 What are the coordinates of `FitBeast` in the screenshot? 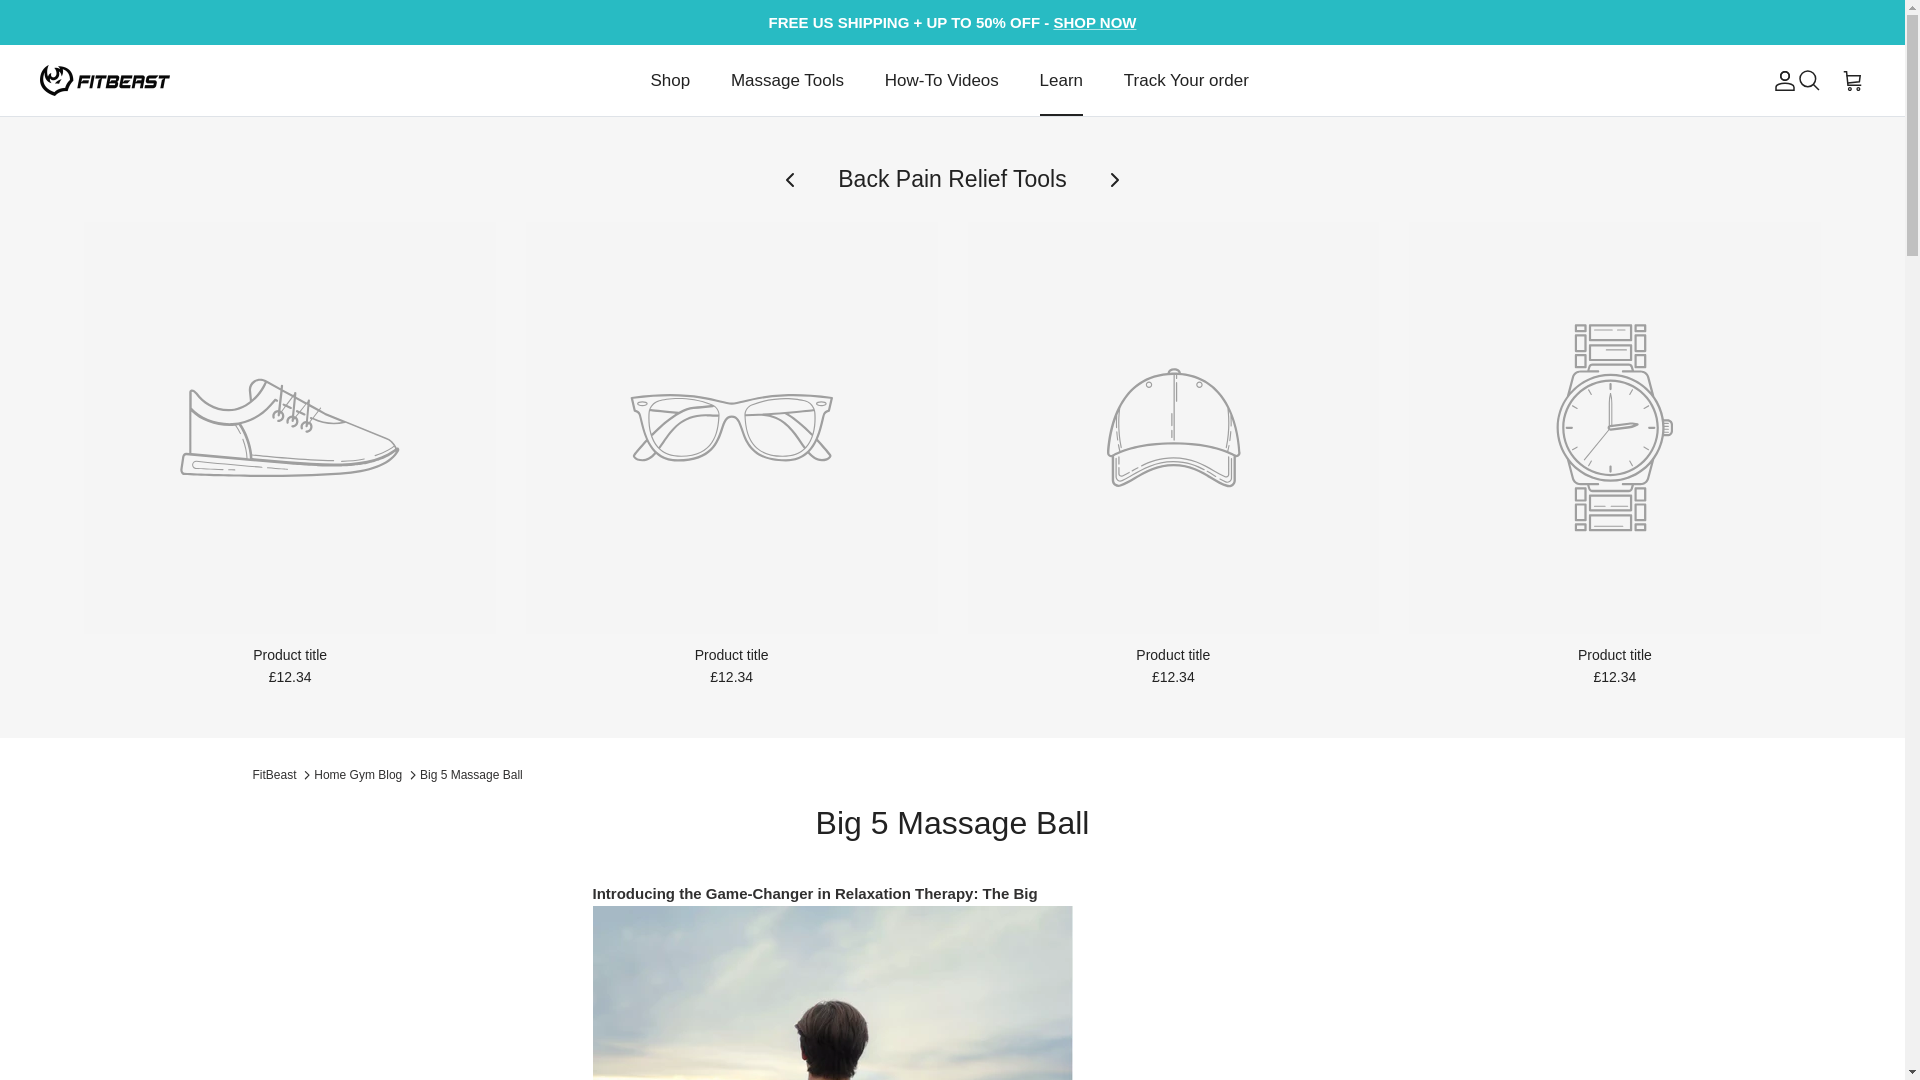 It's located at (105, 80).